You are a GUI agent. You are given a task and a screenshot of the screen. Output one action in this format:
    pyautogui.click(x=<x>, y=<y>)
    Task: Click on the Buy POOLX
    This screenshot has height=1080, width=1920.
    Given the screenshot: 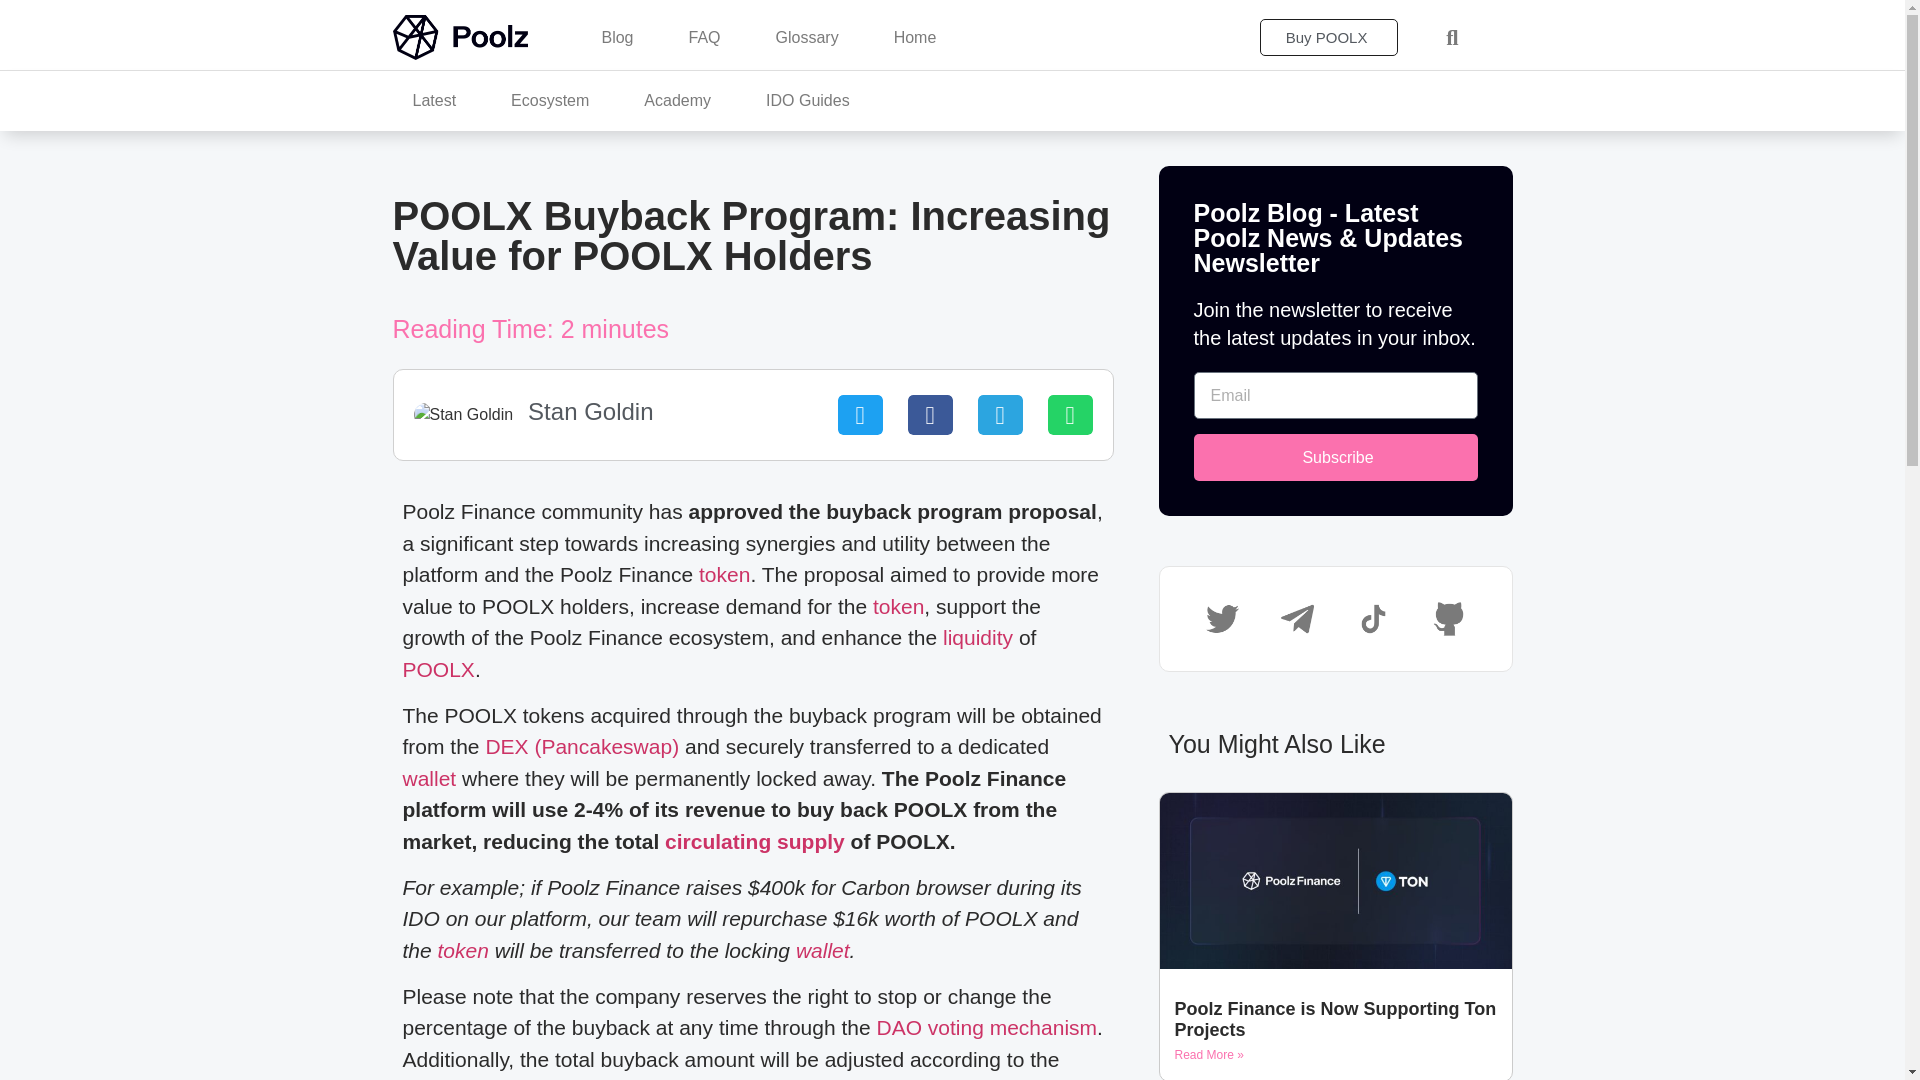 What is the action you would take?
    pyautogui.click(x=1329, y=38)
    